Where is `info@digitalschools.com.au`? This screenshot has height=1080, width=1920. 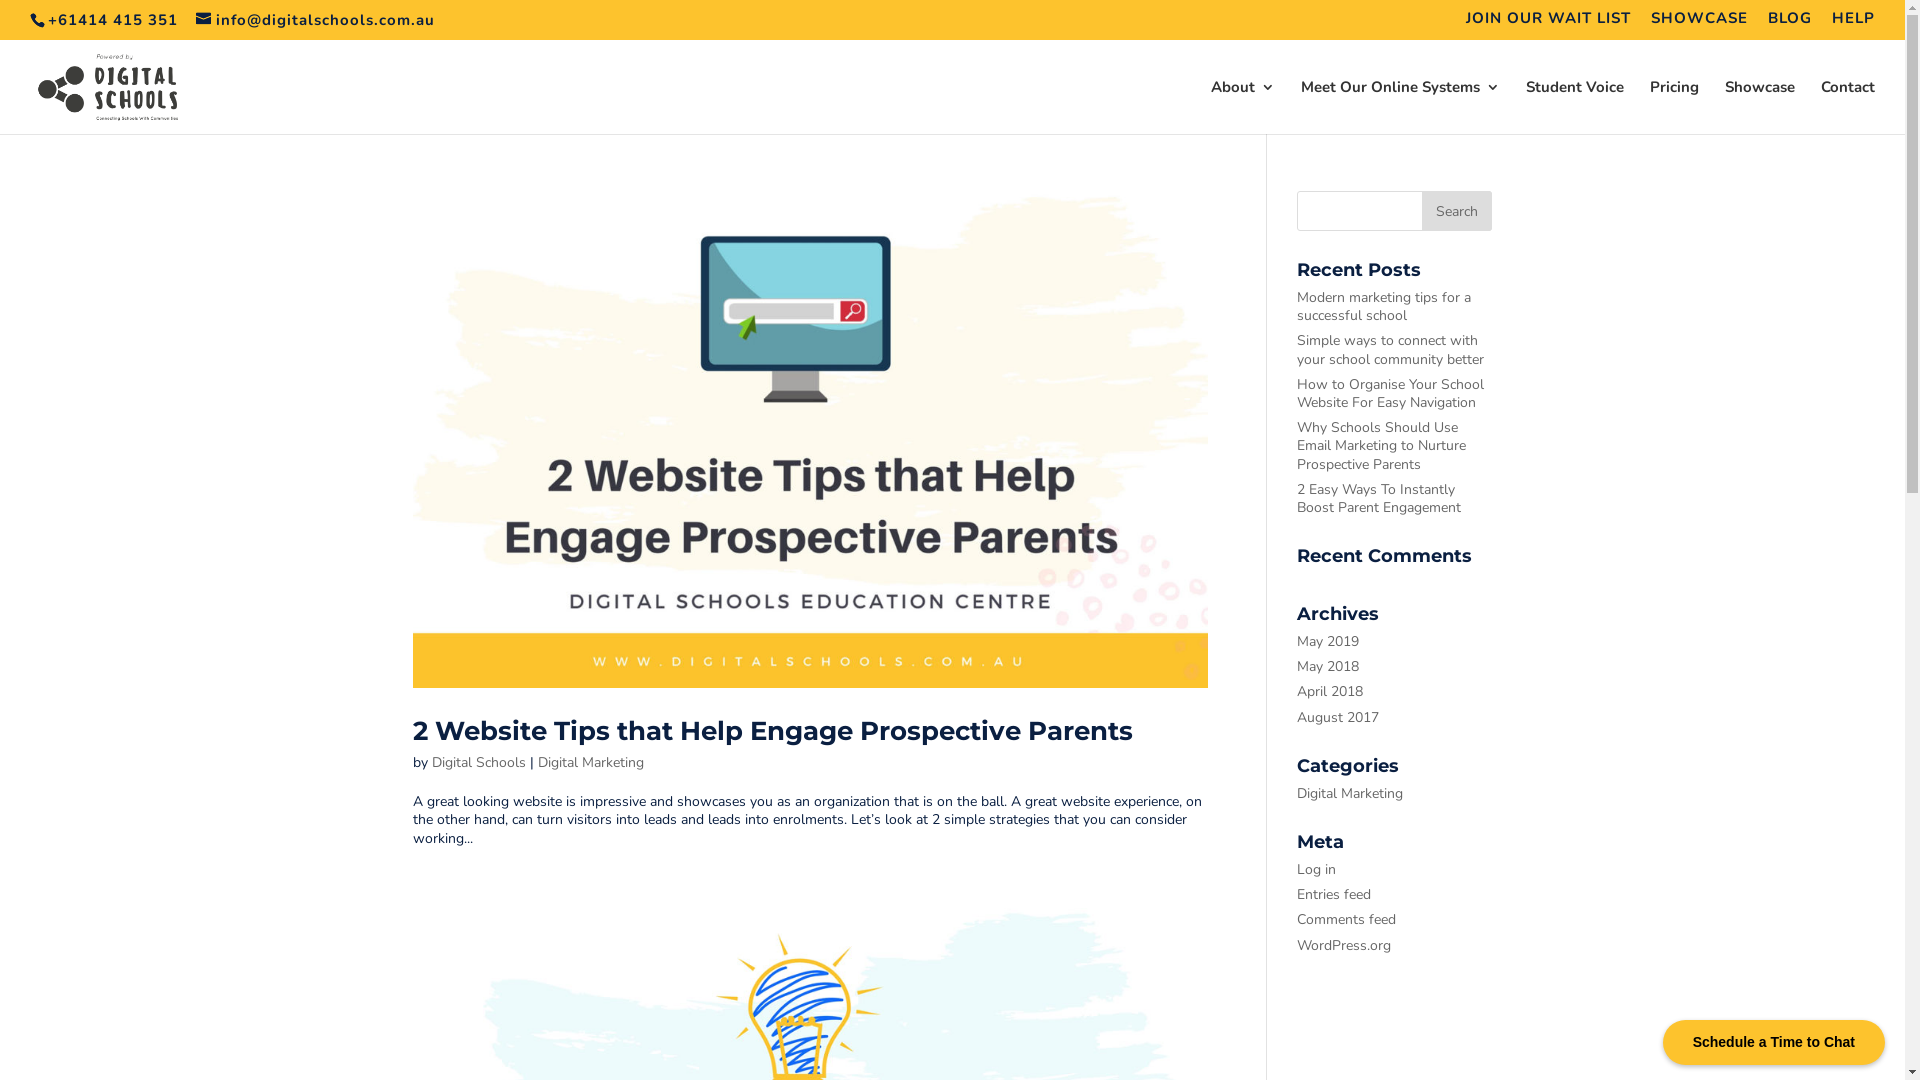
info@digitalschools.com.au is located at coordinates (316, 20).